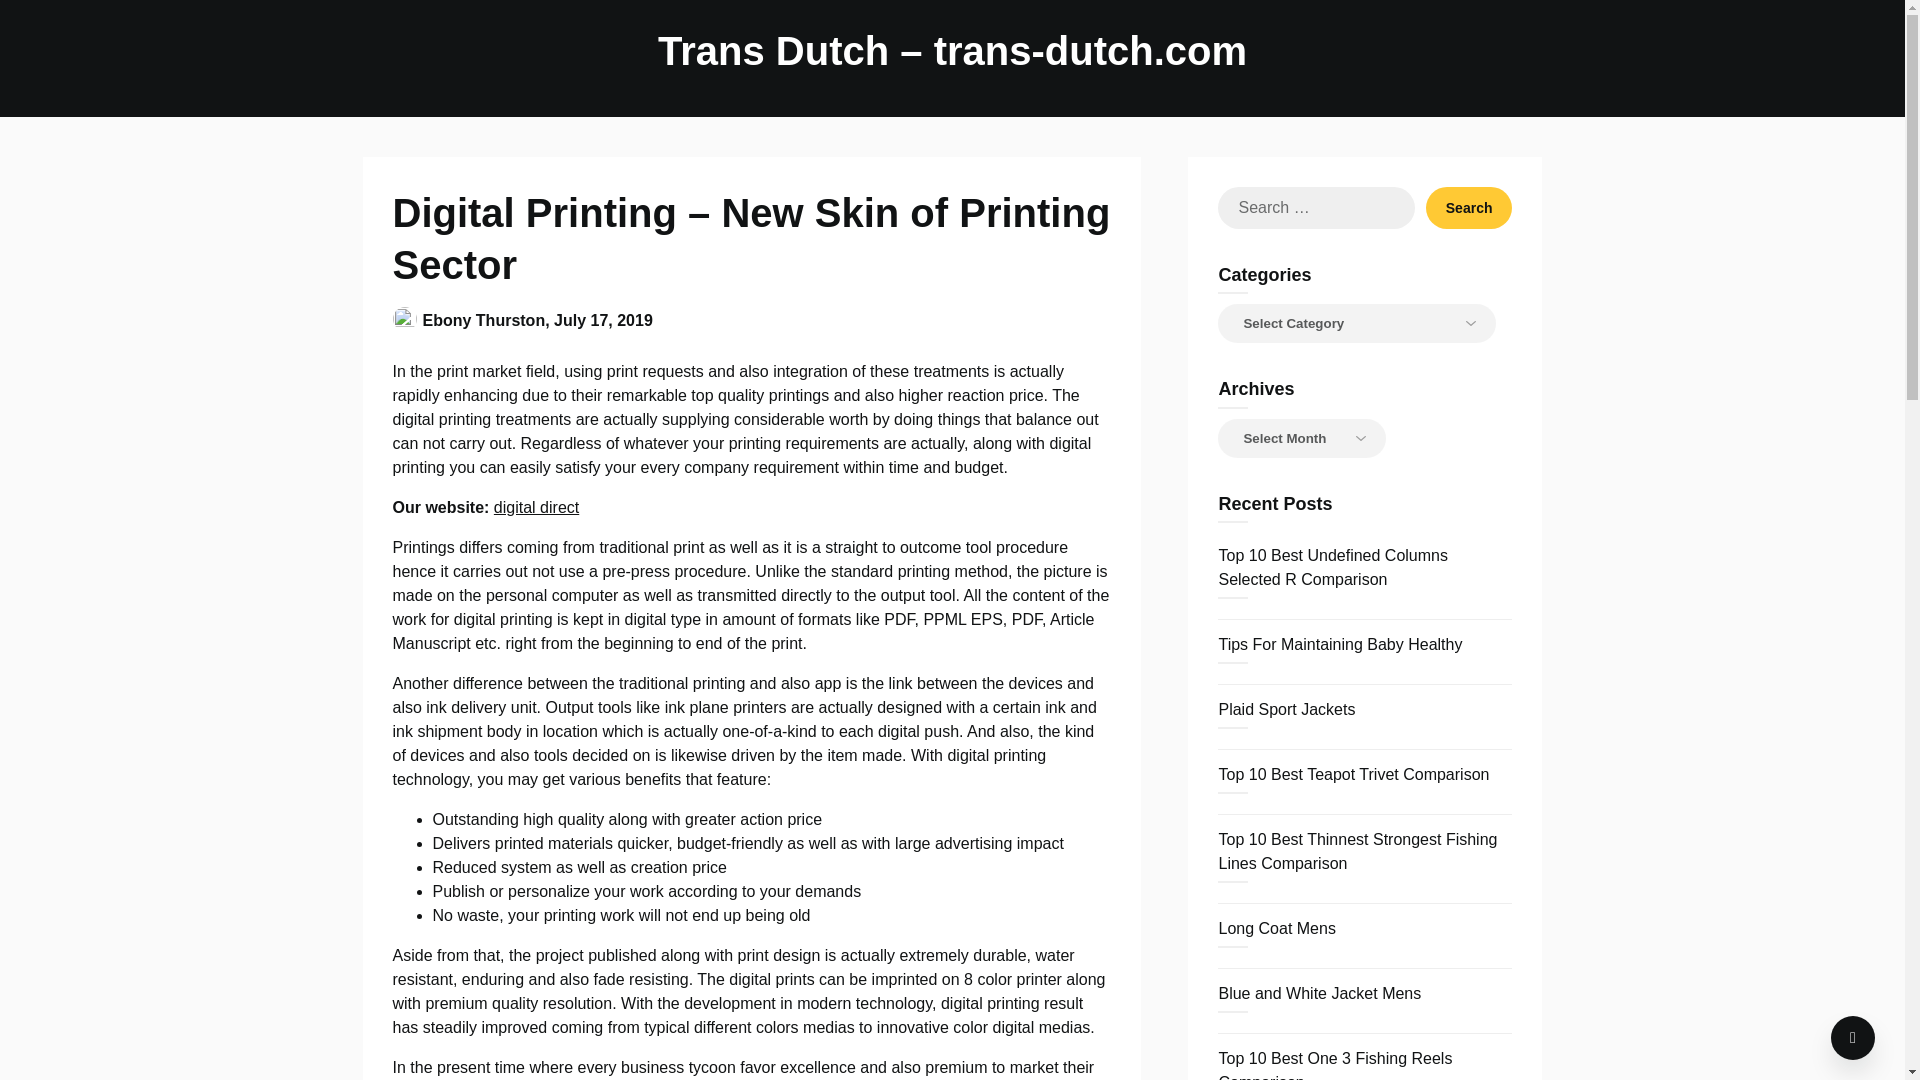  I want to click on Top 10 Best Thinnest Strongest Fishing Lines Comparison, so click(1357, 850).